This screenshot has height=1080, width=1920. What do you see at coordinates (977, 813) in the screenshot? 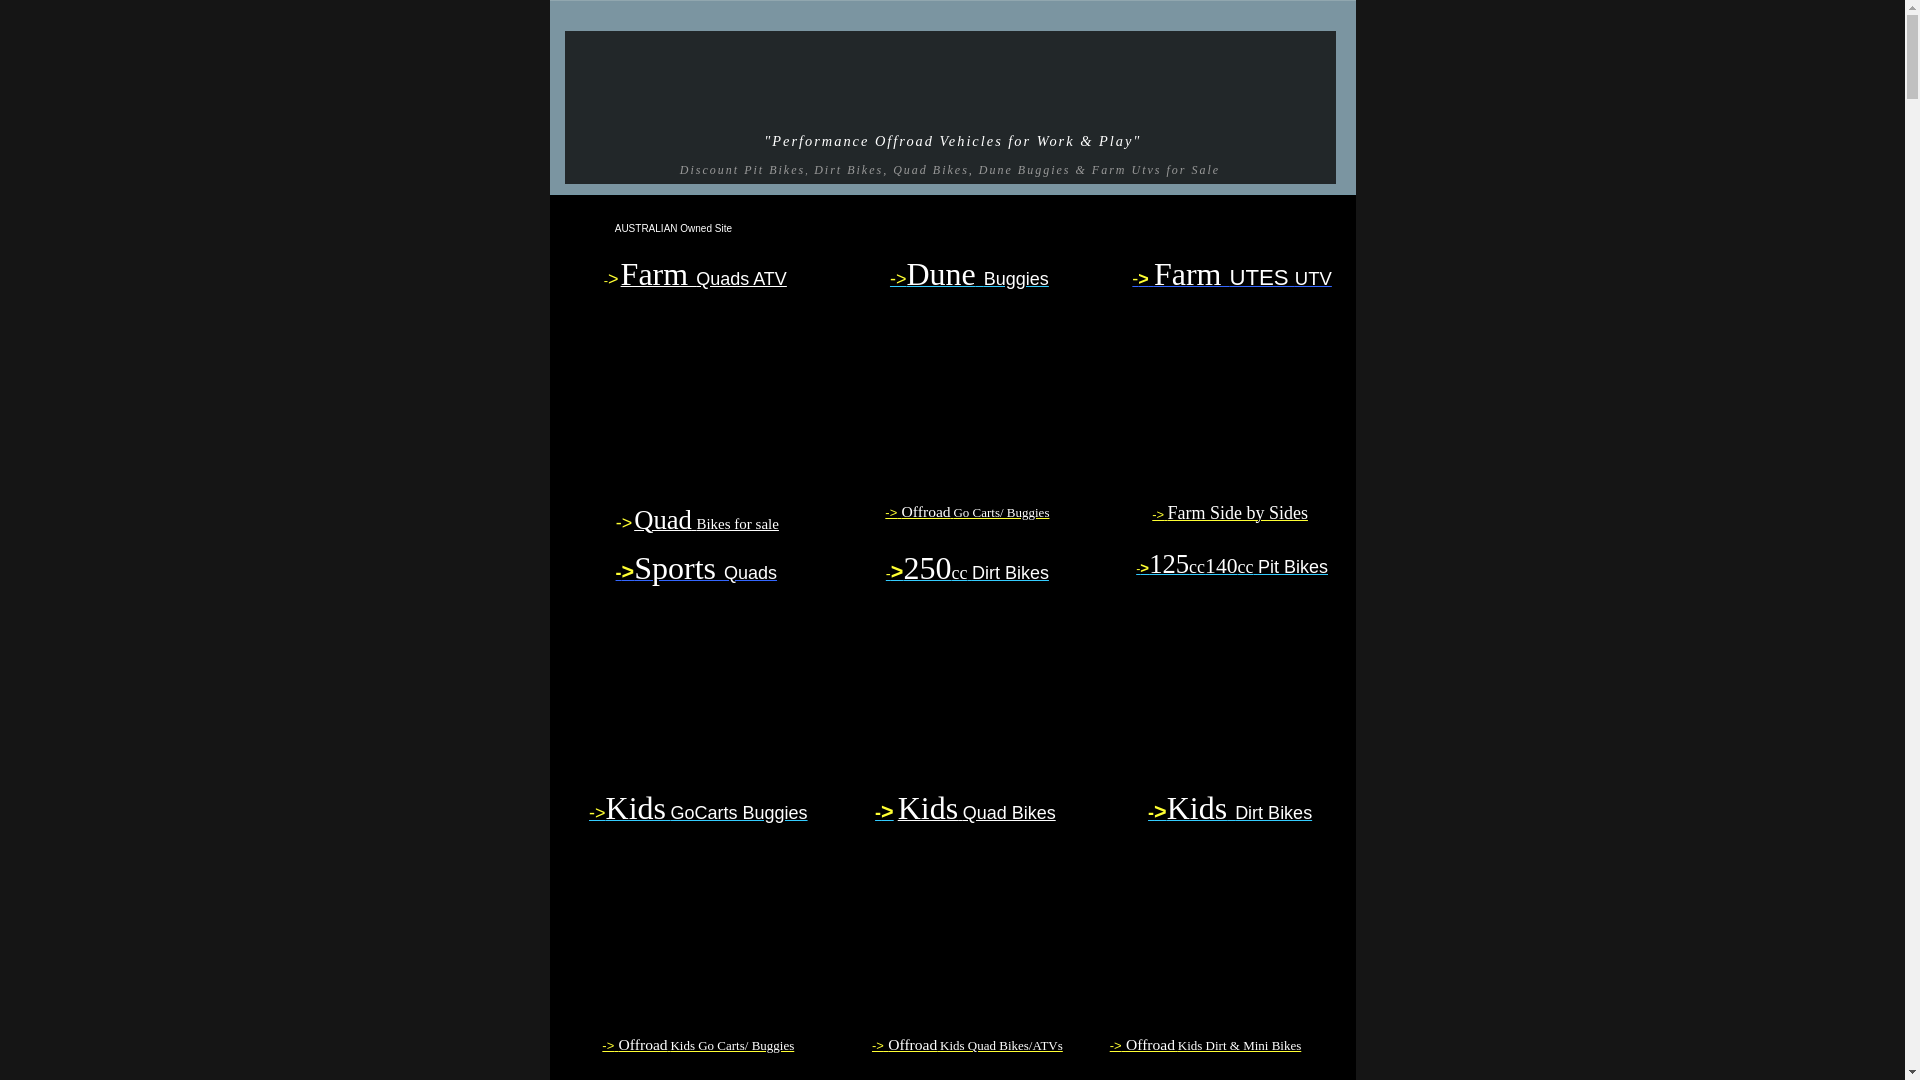
I see `Kids Quad Bikes` at bounding box center [977, 813].